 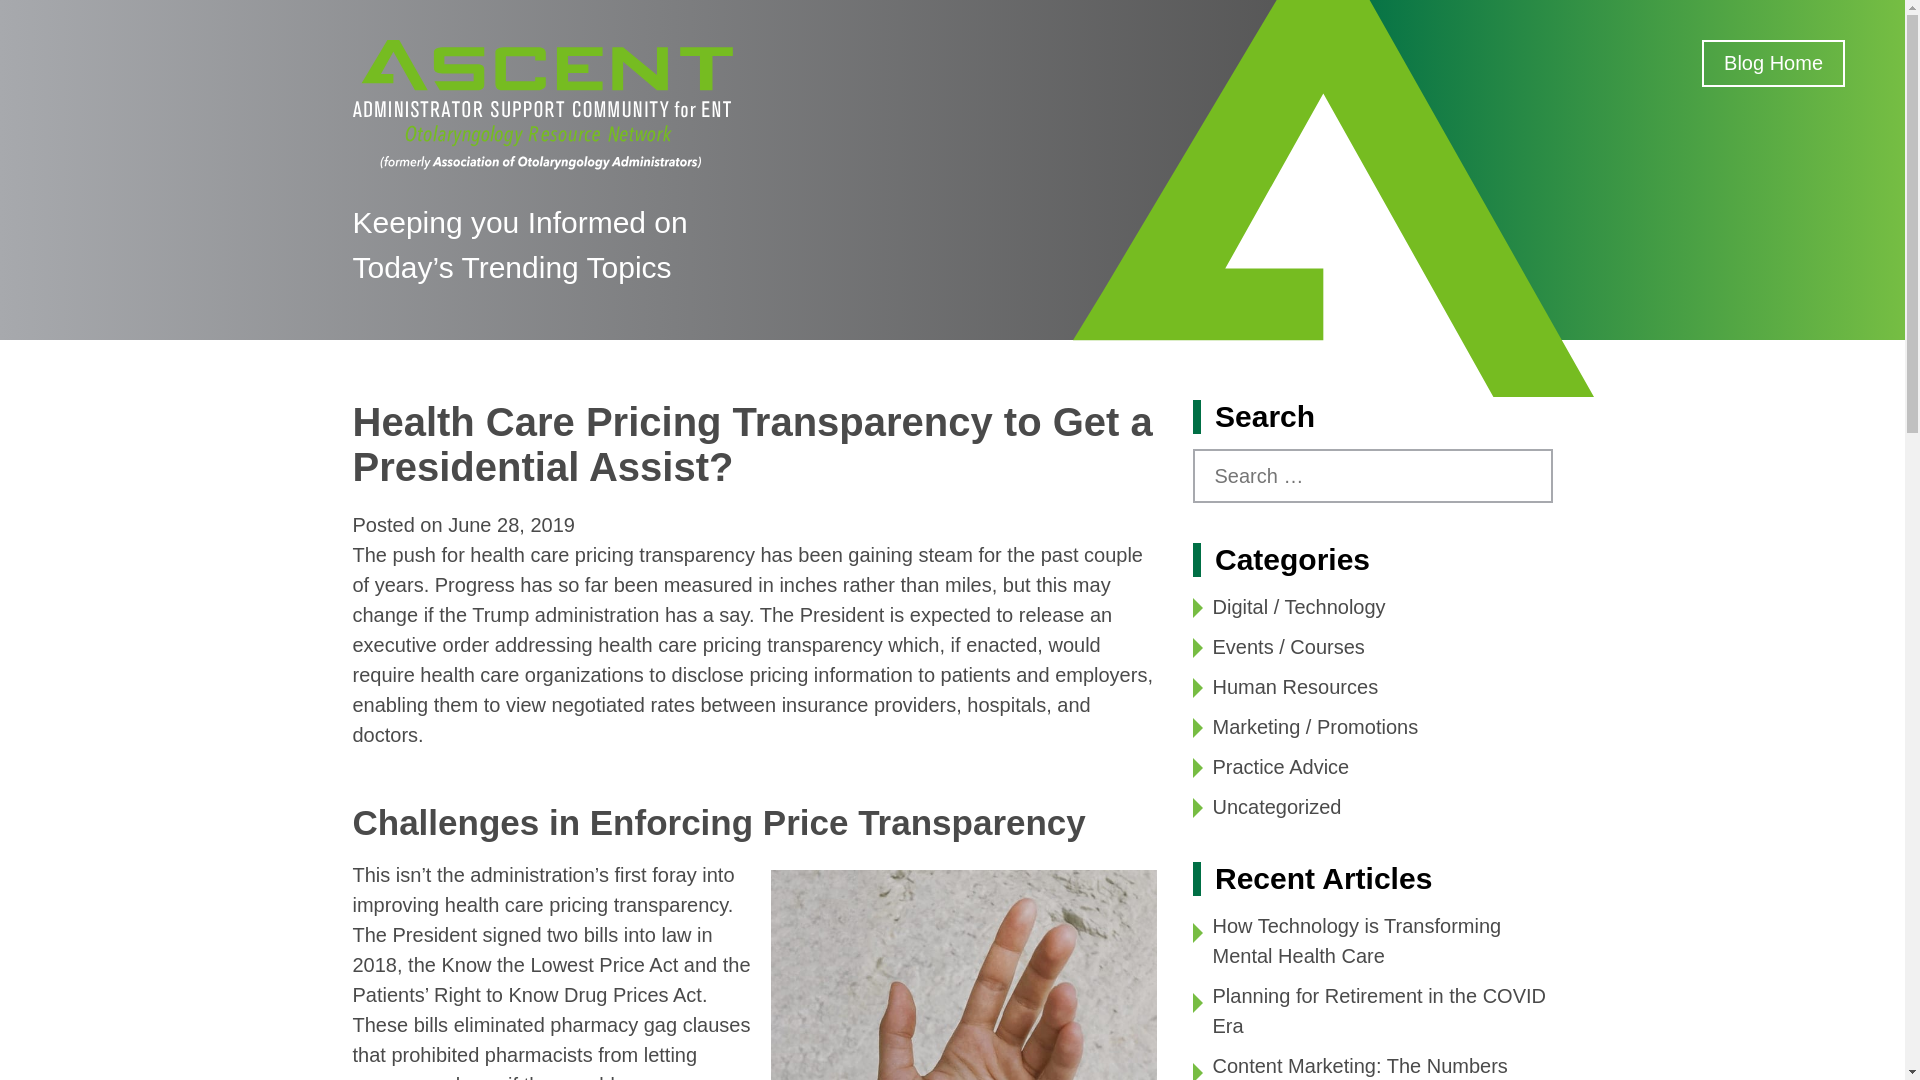 What do you see at coordinates (1359, 1068) in the screenshot?
I see `Content Marketing: The Numbers Speak for Themselves` at bounding box center [1359, 1068].